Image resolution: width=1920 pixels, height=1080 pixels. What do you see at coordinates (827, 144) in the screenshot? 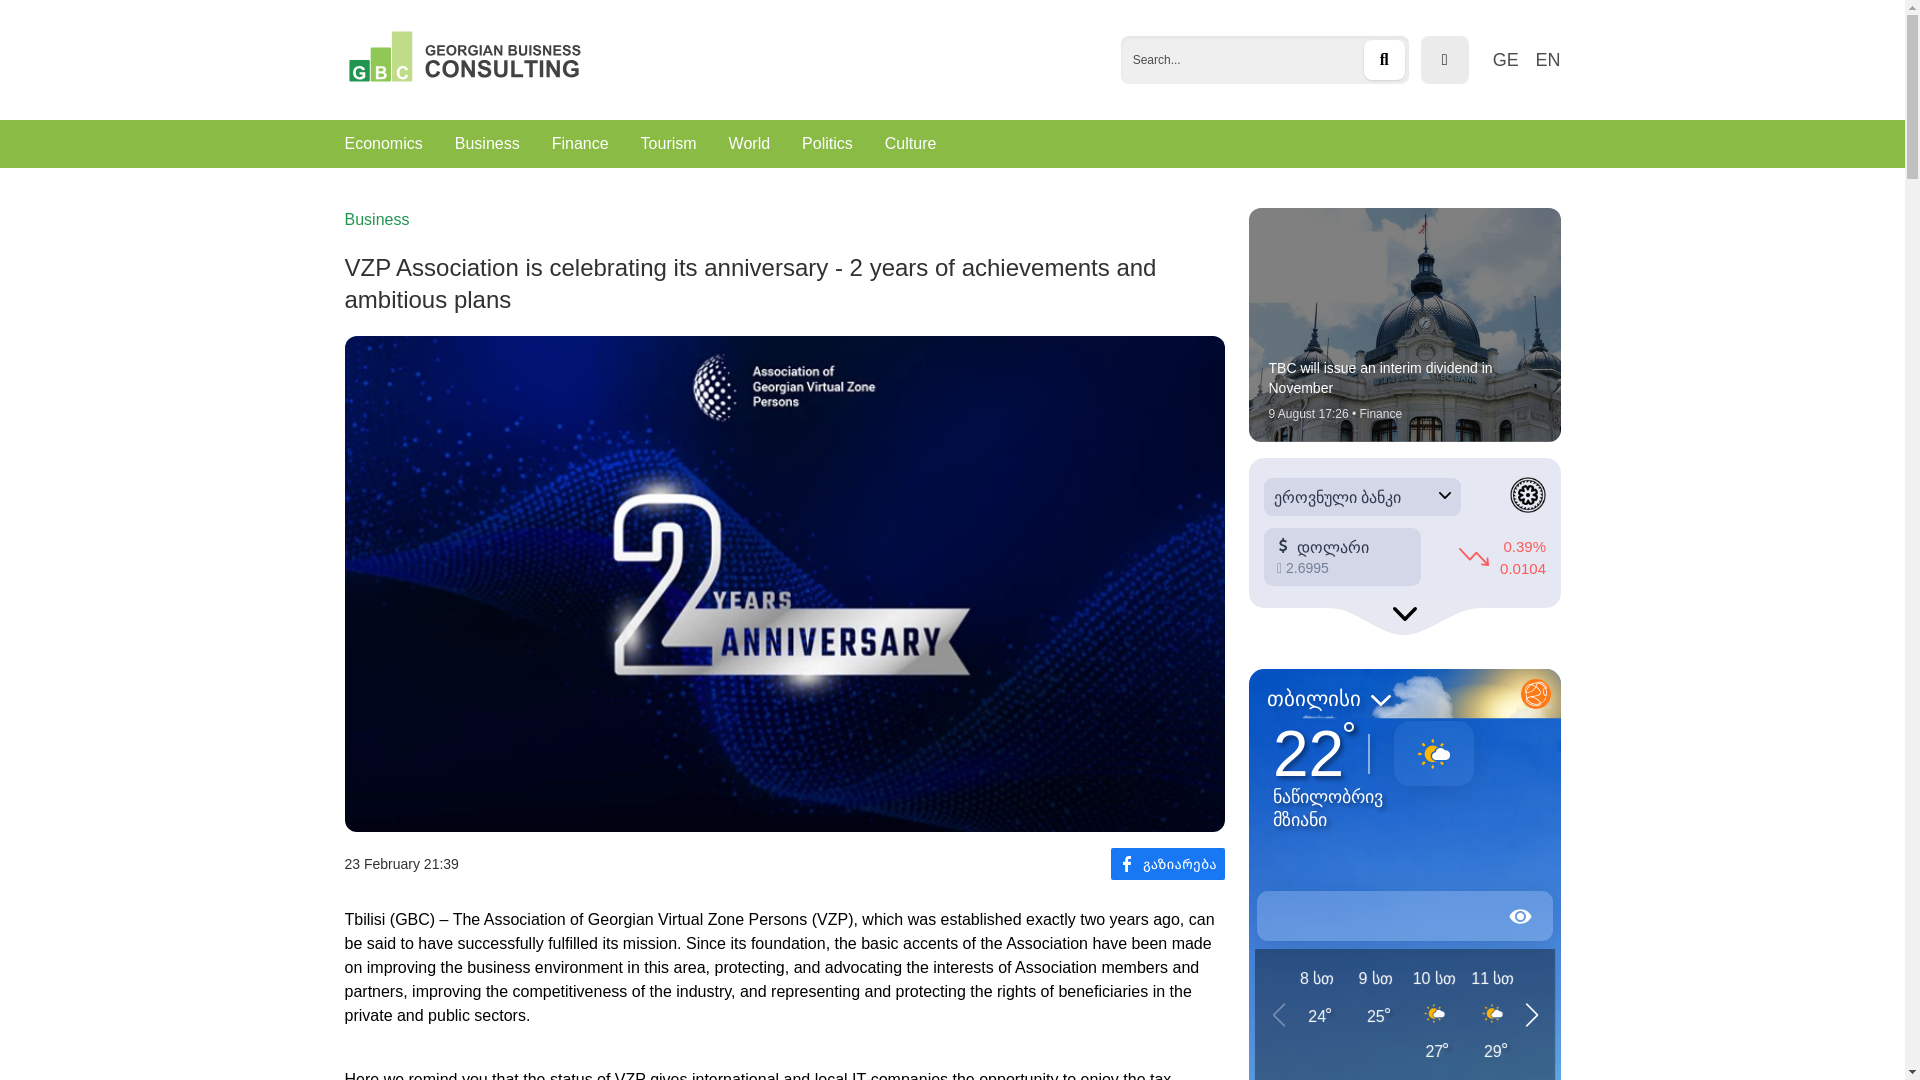
I see `Politics` at bounding box center [827, 144].